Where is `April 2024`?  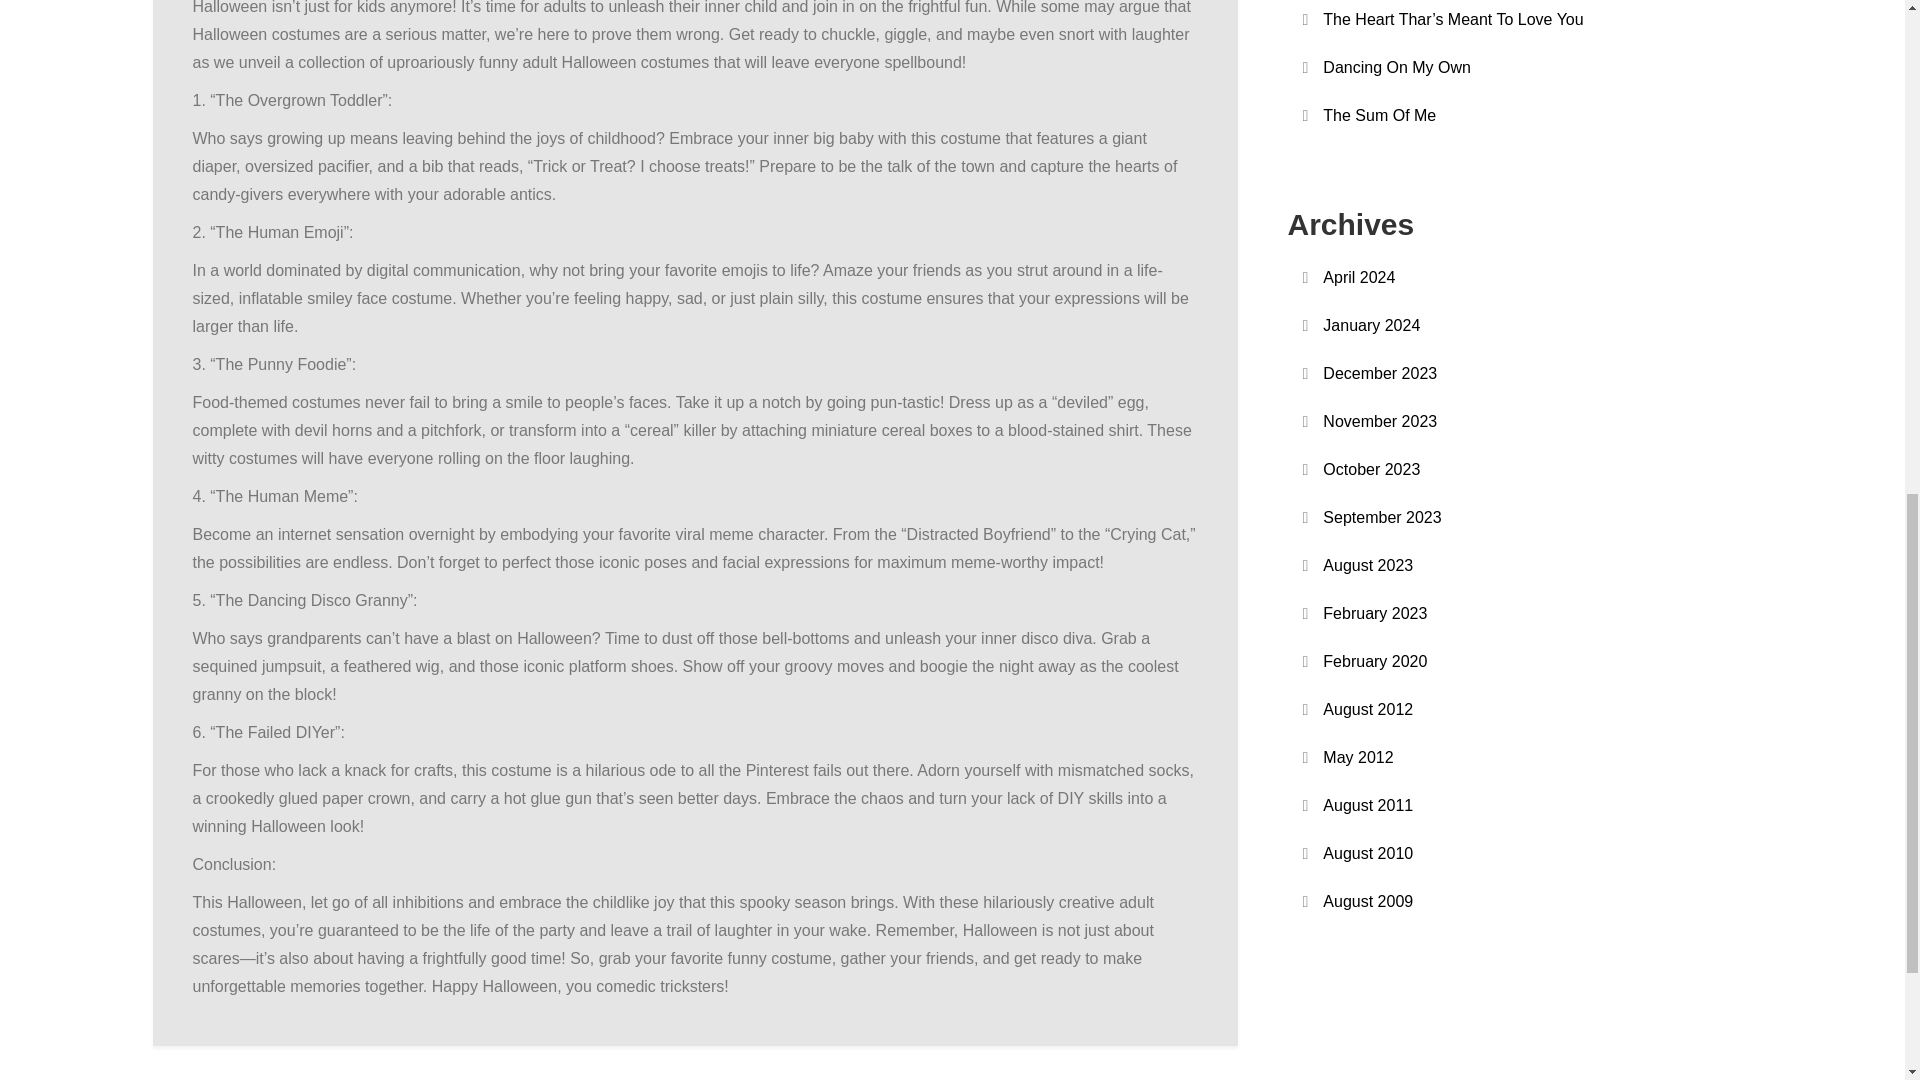
April 2024 is located at coordinates (1358, 277).